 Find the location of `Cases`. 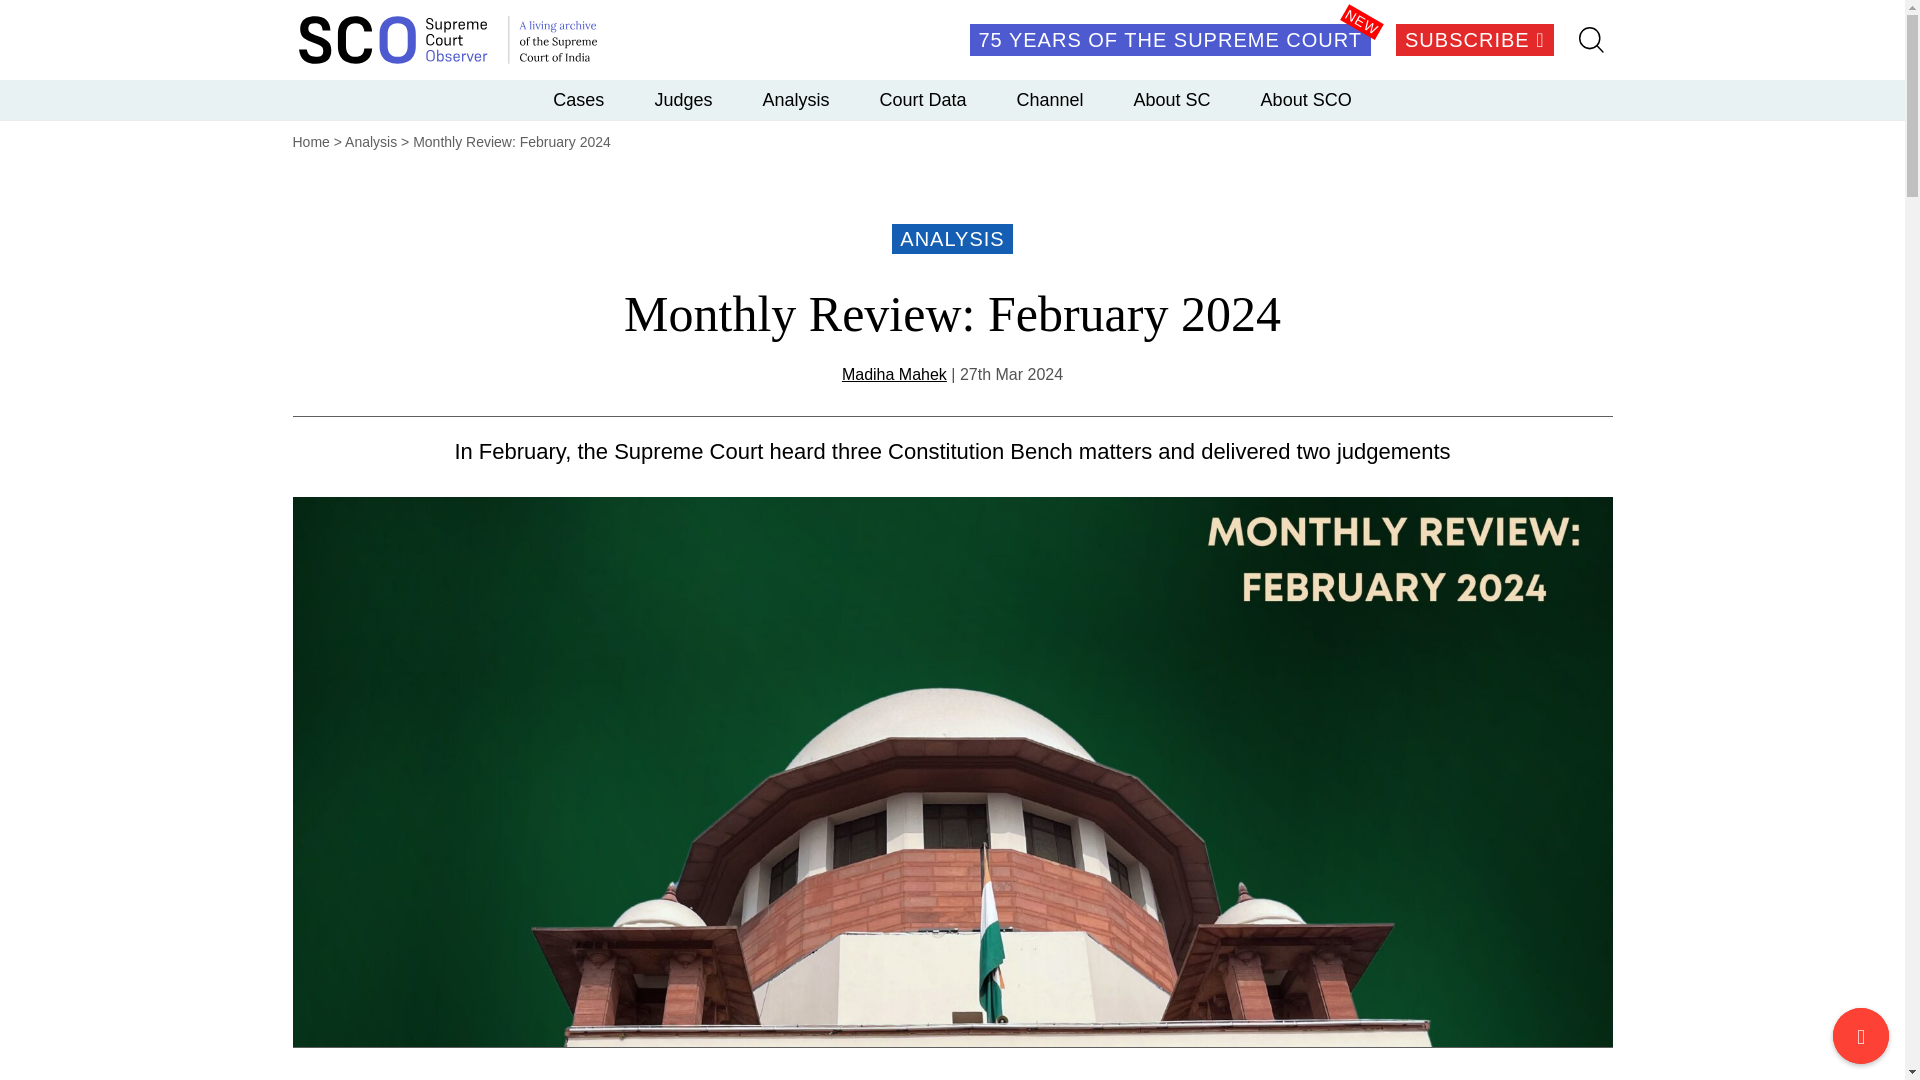

Cases is located at coordinates (578, 99).